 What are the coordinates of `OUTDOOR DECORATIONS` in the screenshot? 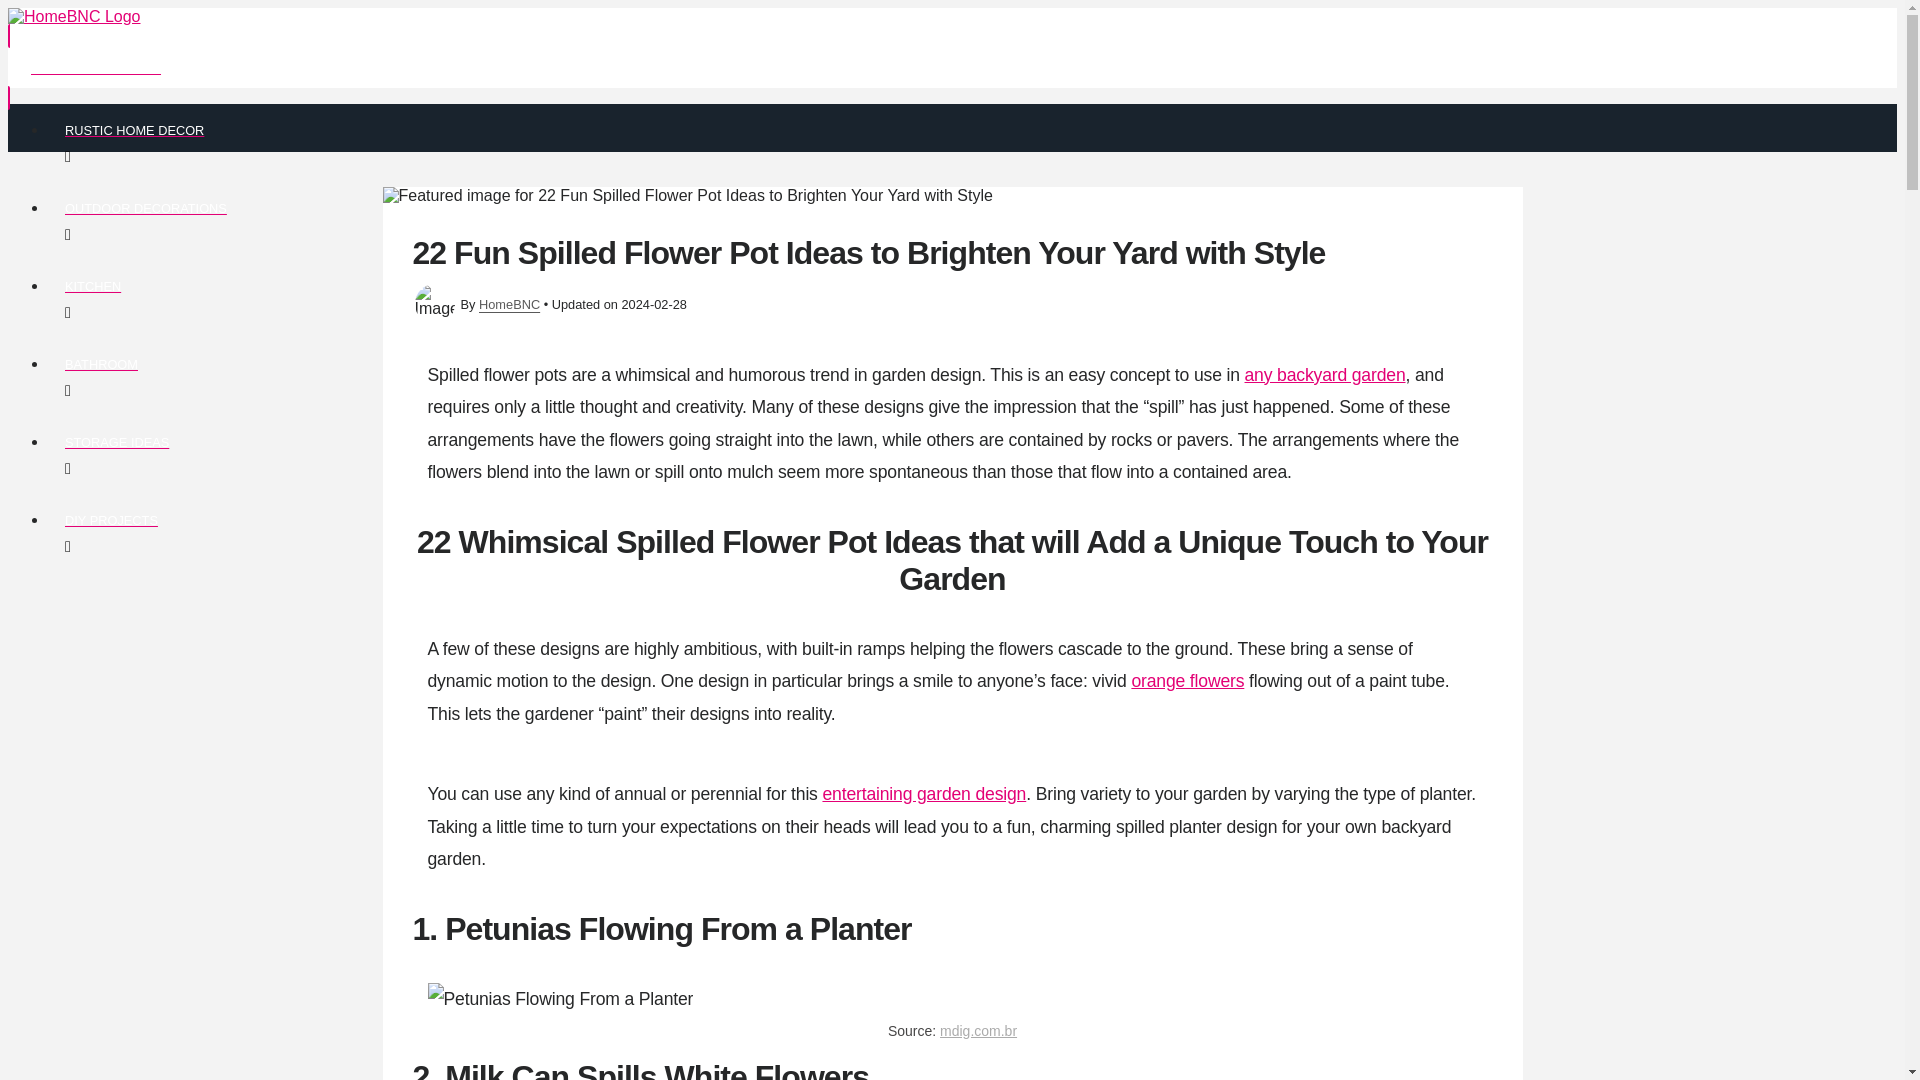 It's located at (628, 221).